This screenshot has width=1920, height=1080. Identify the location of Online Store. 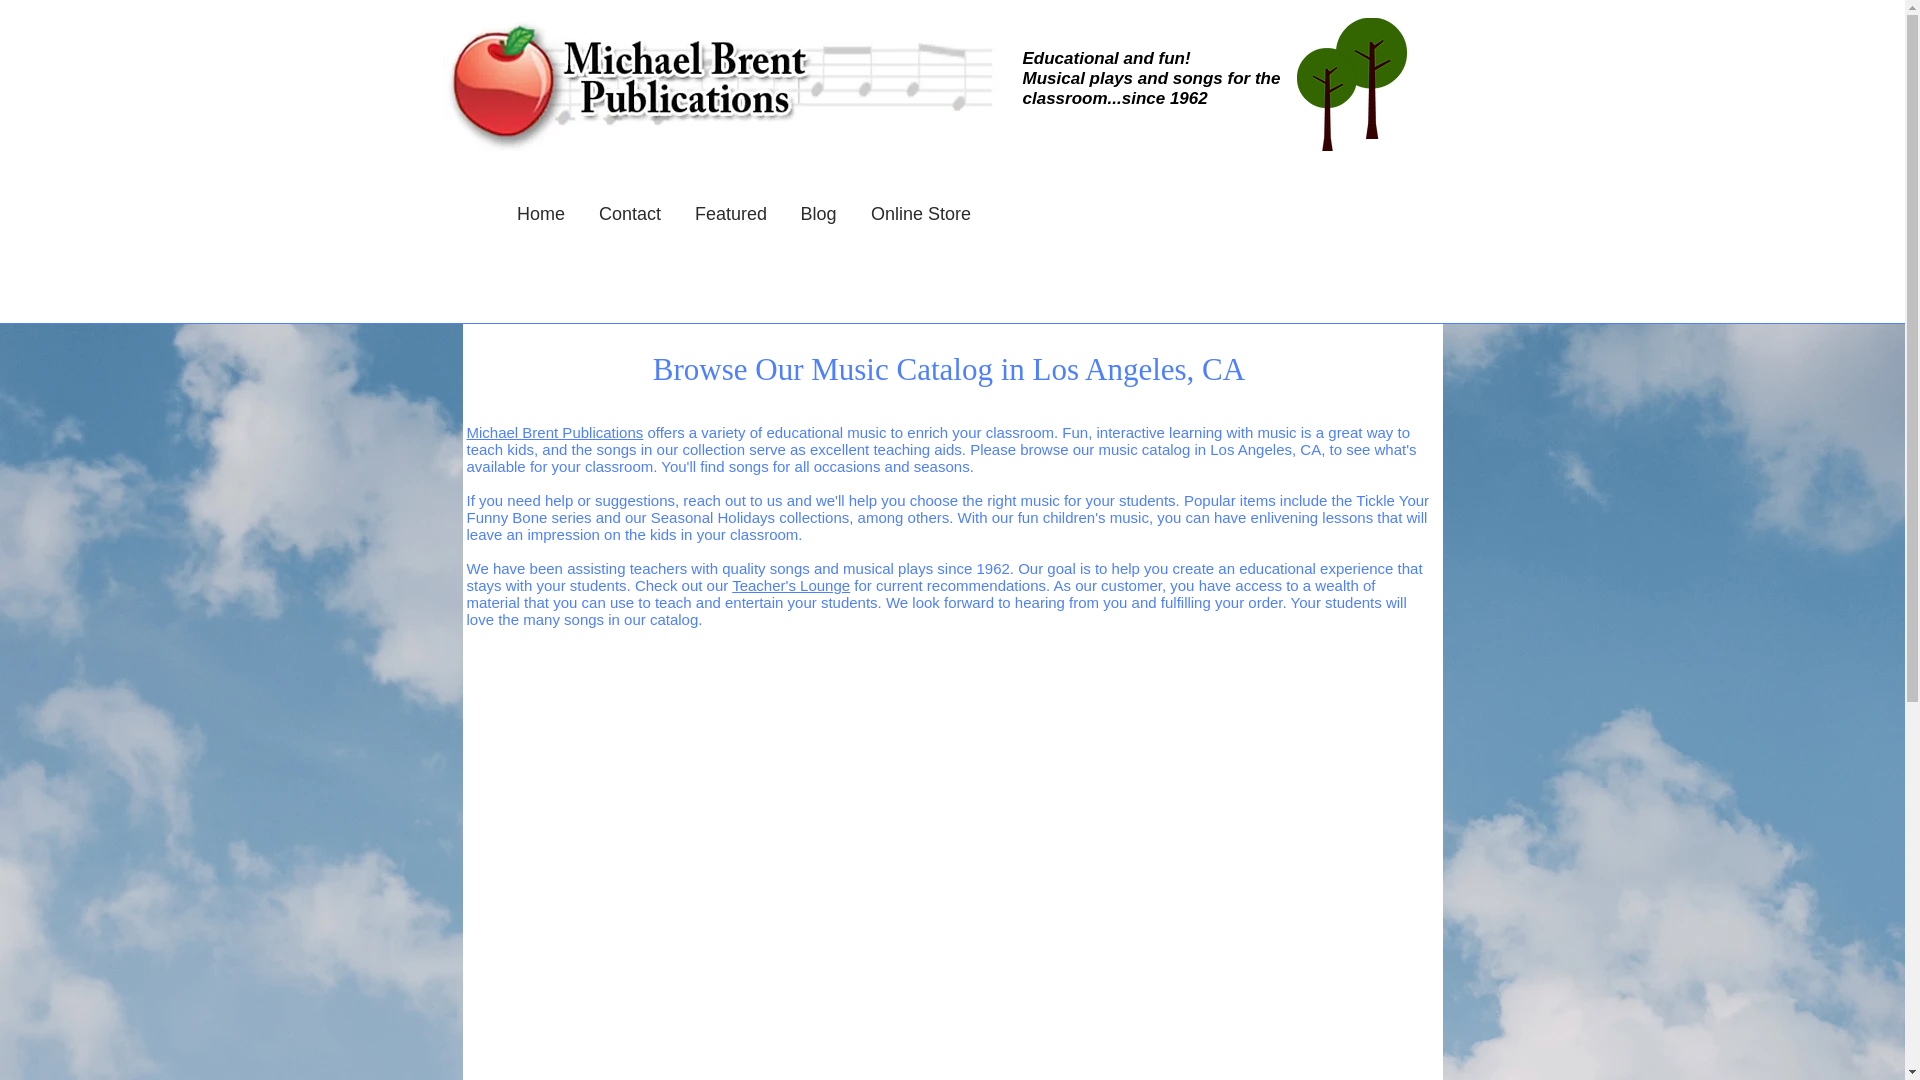
(920, 214).